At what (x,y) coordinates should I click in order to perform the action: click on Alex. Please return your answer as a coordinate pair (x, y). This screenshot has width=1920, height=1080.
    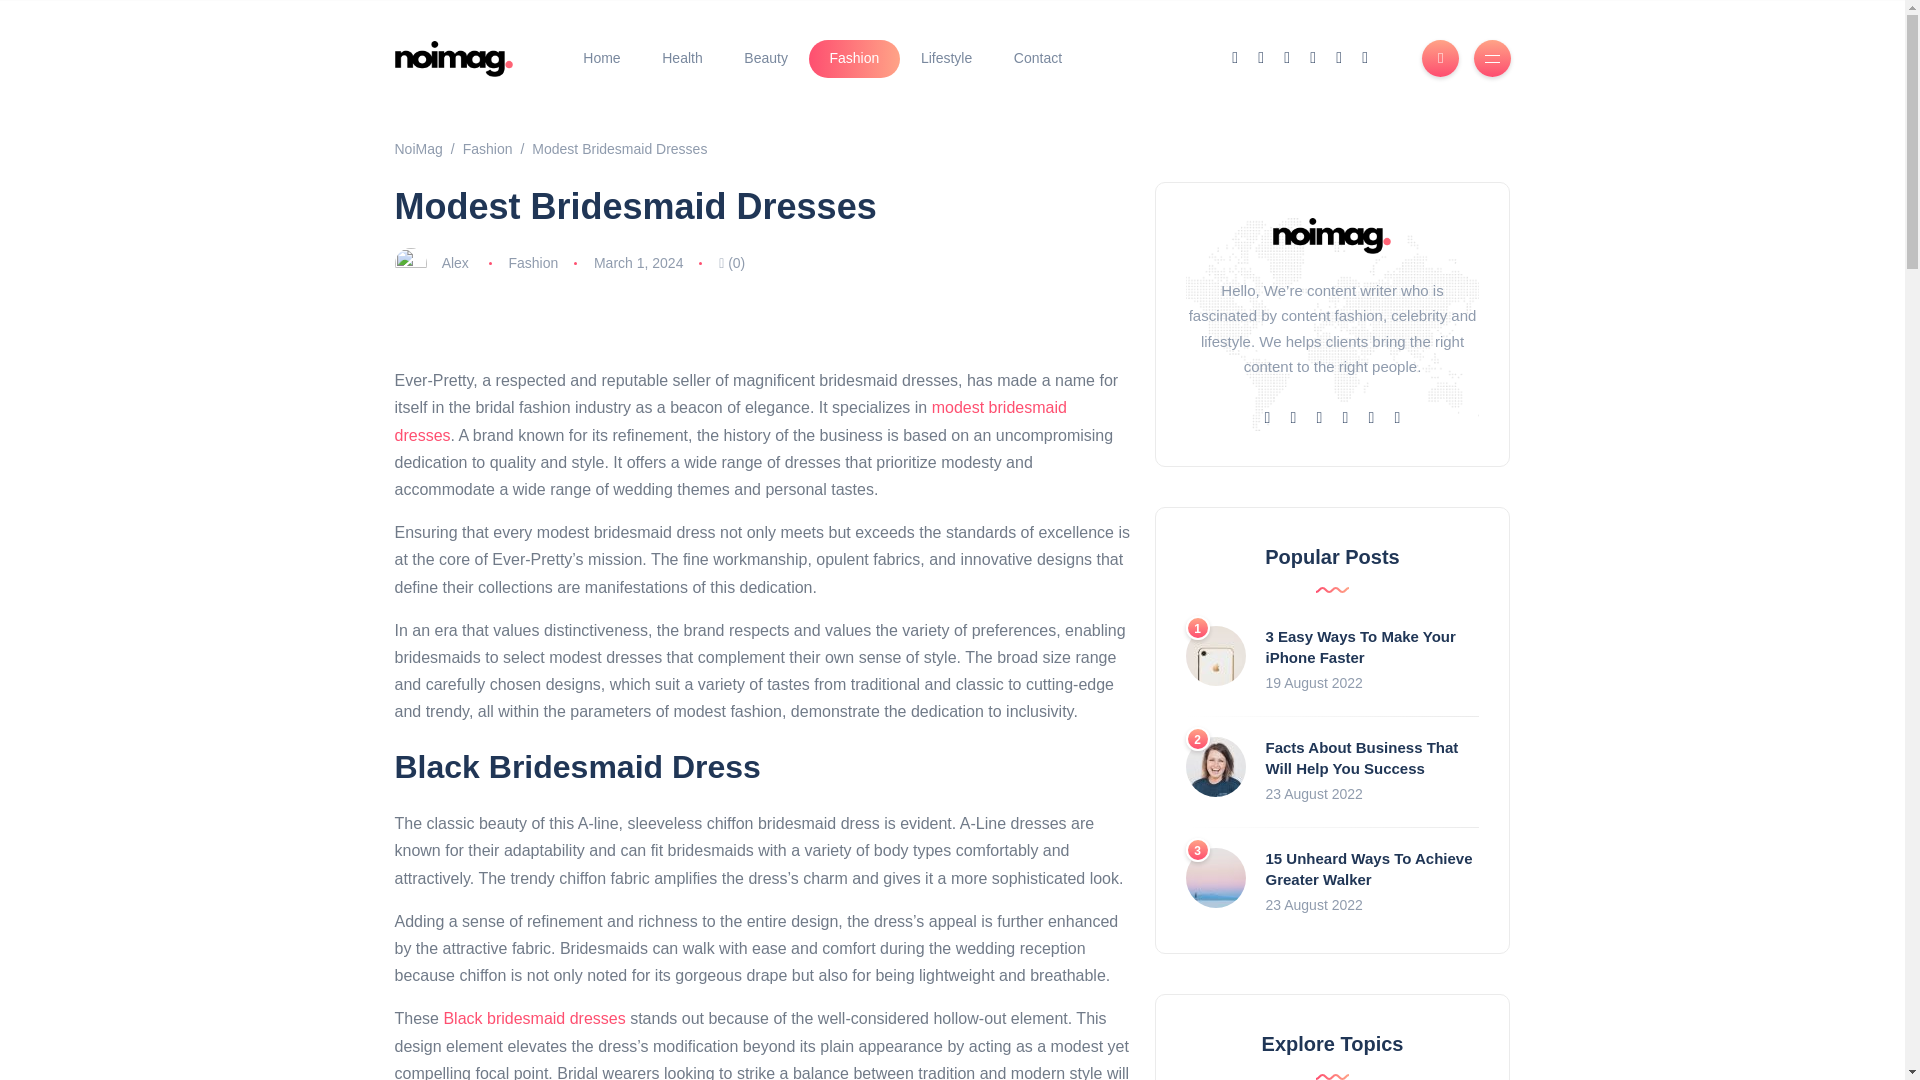
    Looking at the image, I should click on (454, 262).